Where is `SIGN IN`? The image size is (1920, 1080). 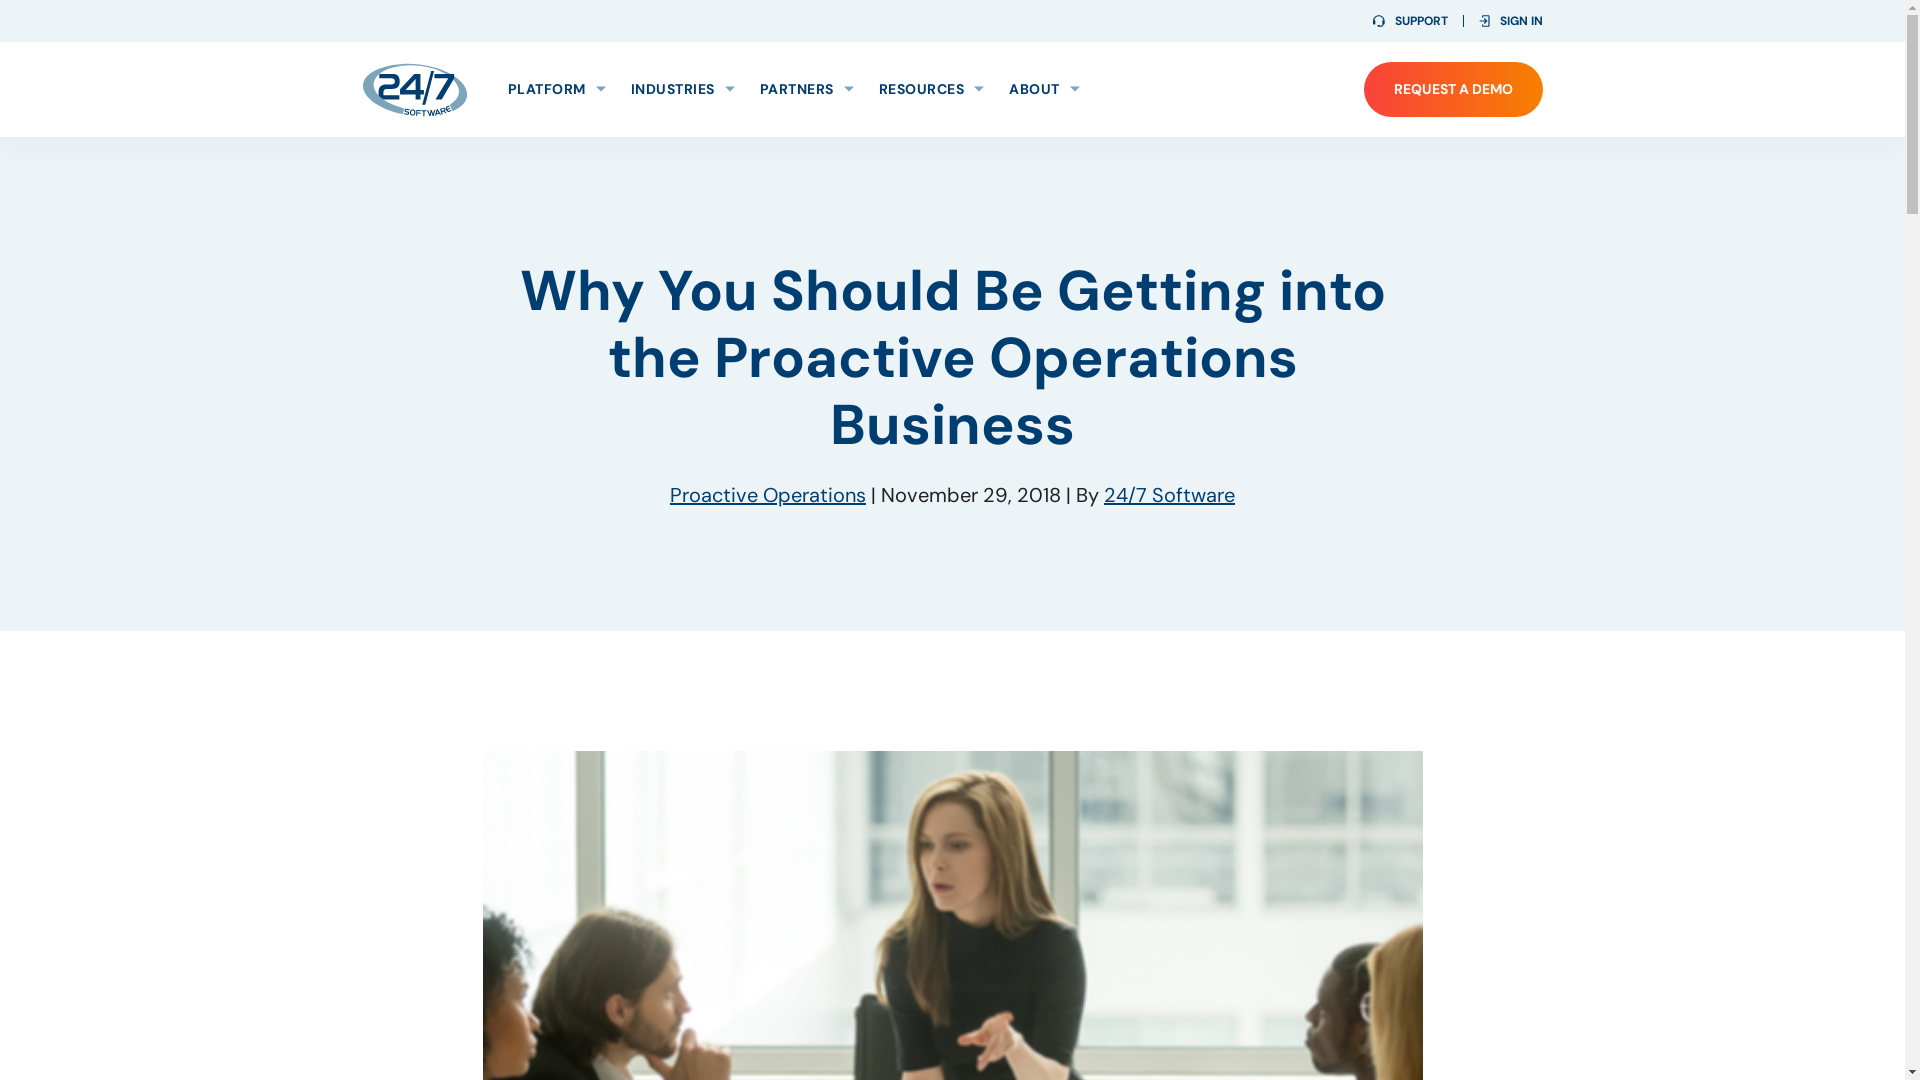 SIGN IN is located at coordinates (1510, 21).